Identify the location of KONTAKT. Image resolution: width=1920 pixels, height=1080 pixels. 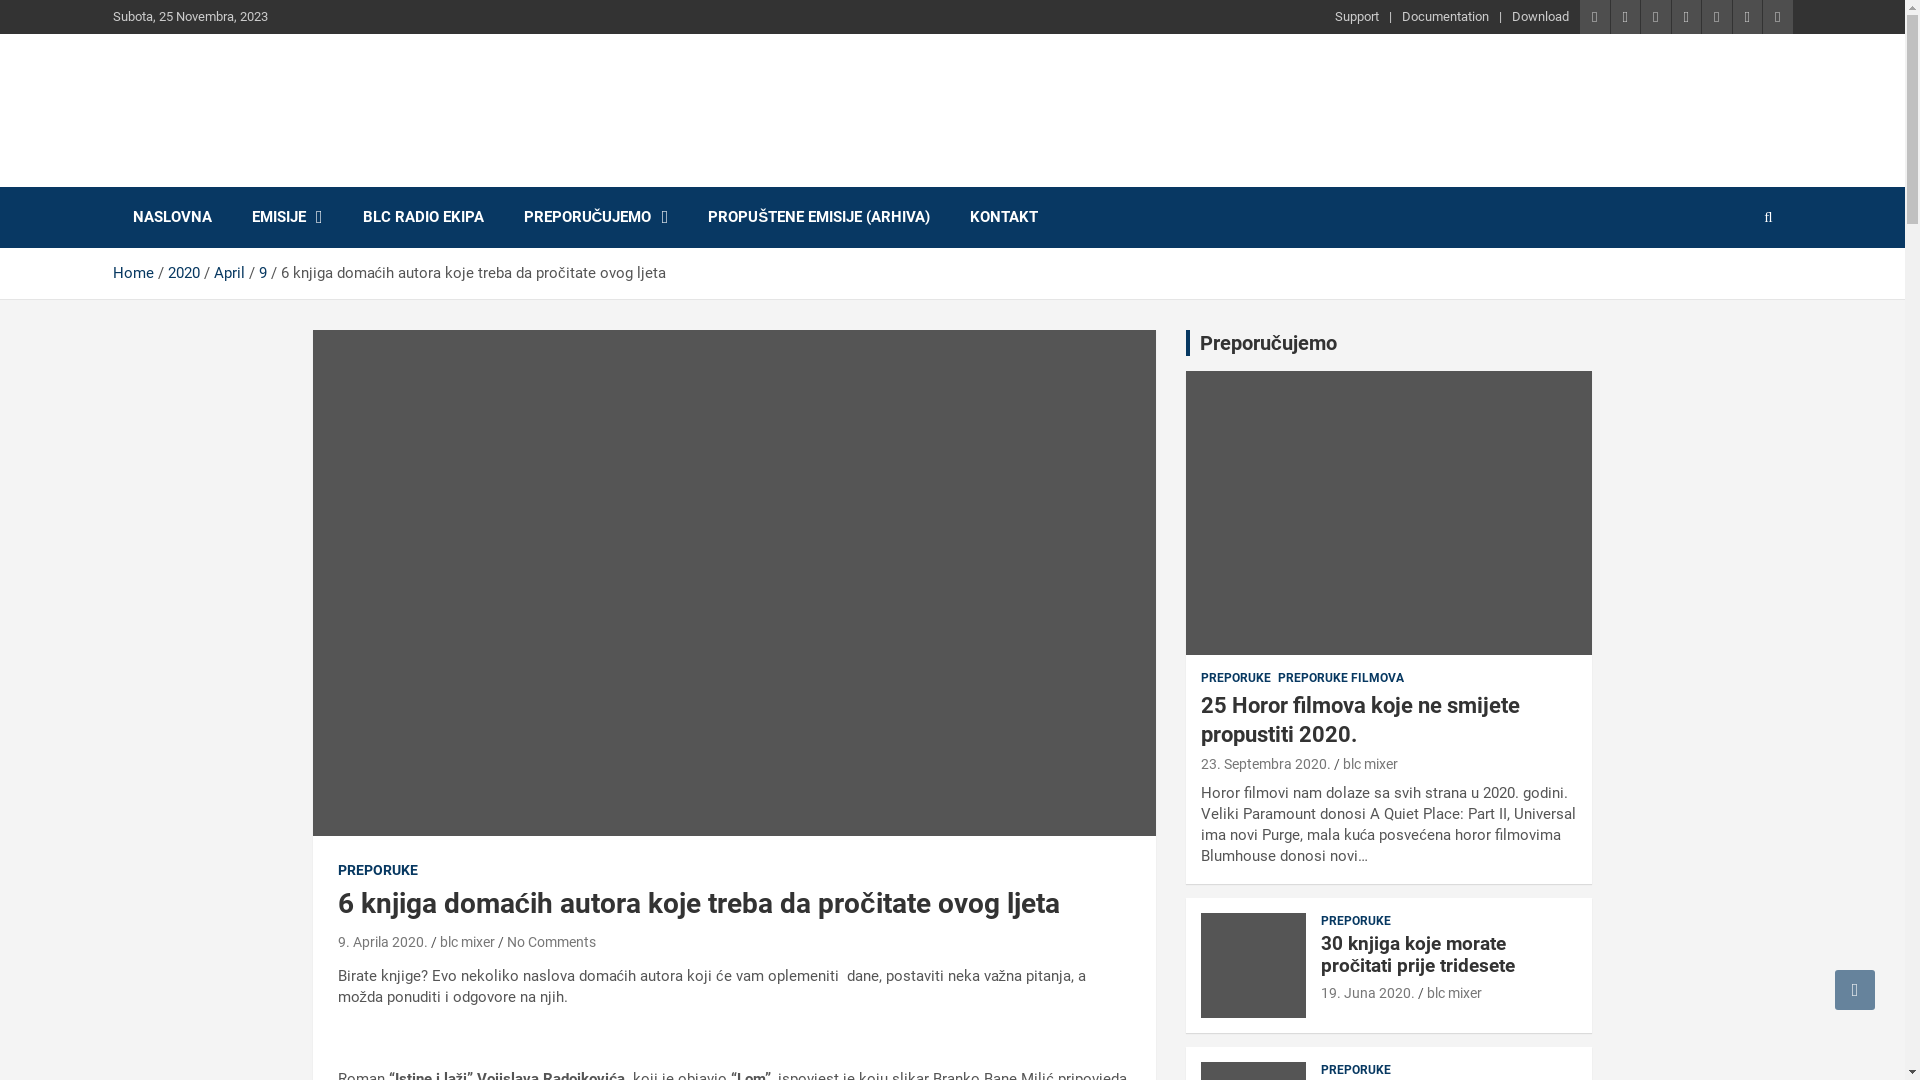
(1004, 217).